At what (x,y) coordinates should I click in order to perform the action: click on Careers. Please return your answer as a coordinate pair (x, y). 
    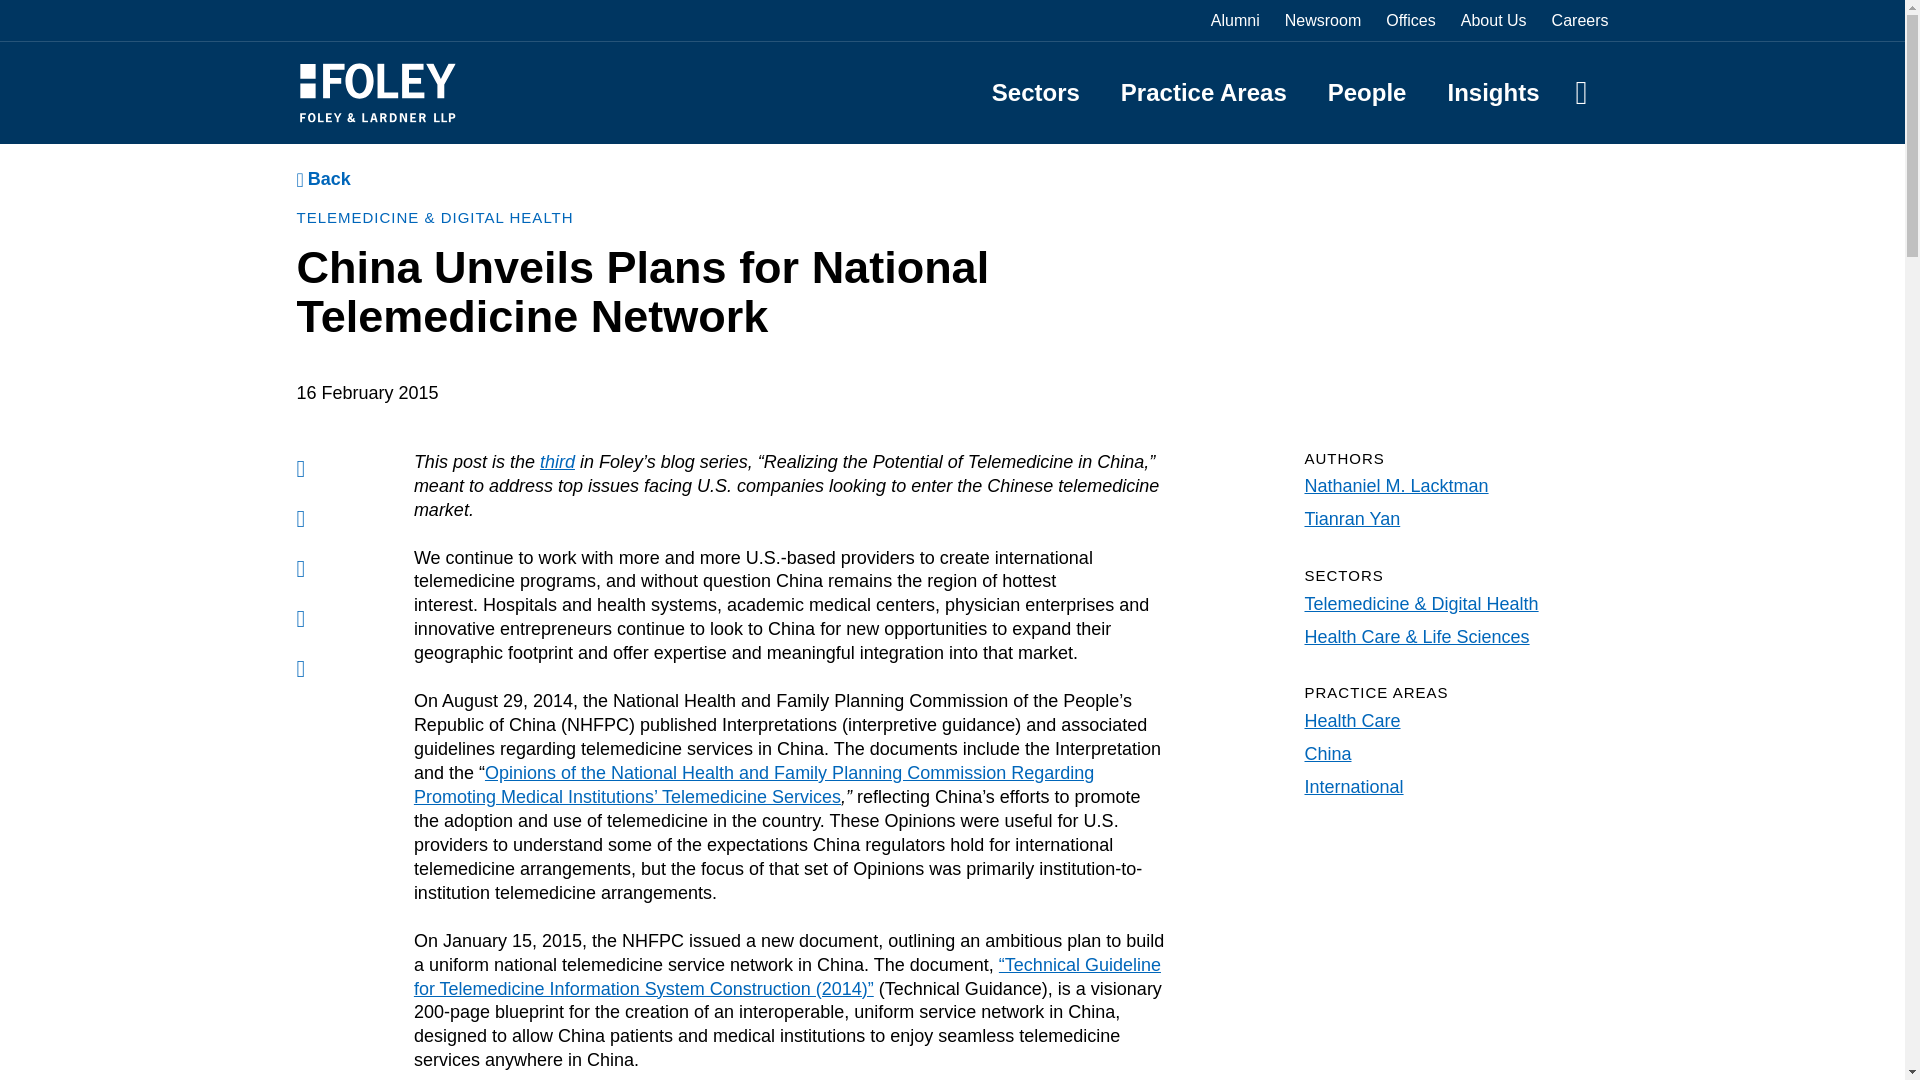
    Looking at the image, I should click on (1580, 20).